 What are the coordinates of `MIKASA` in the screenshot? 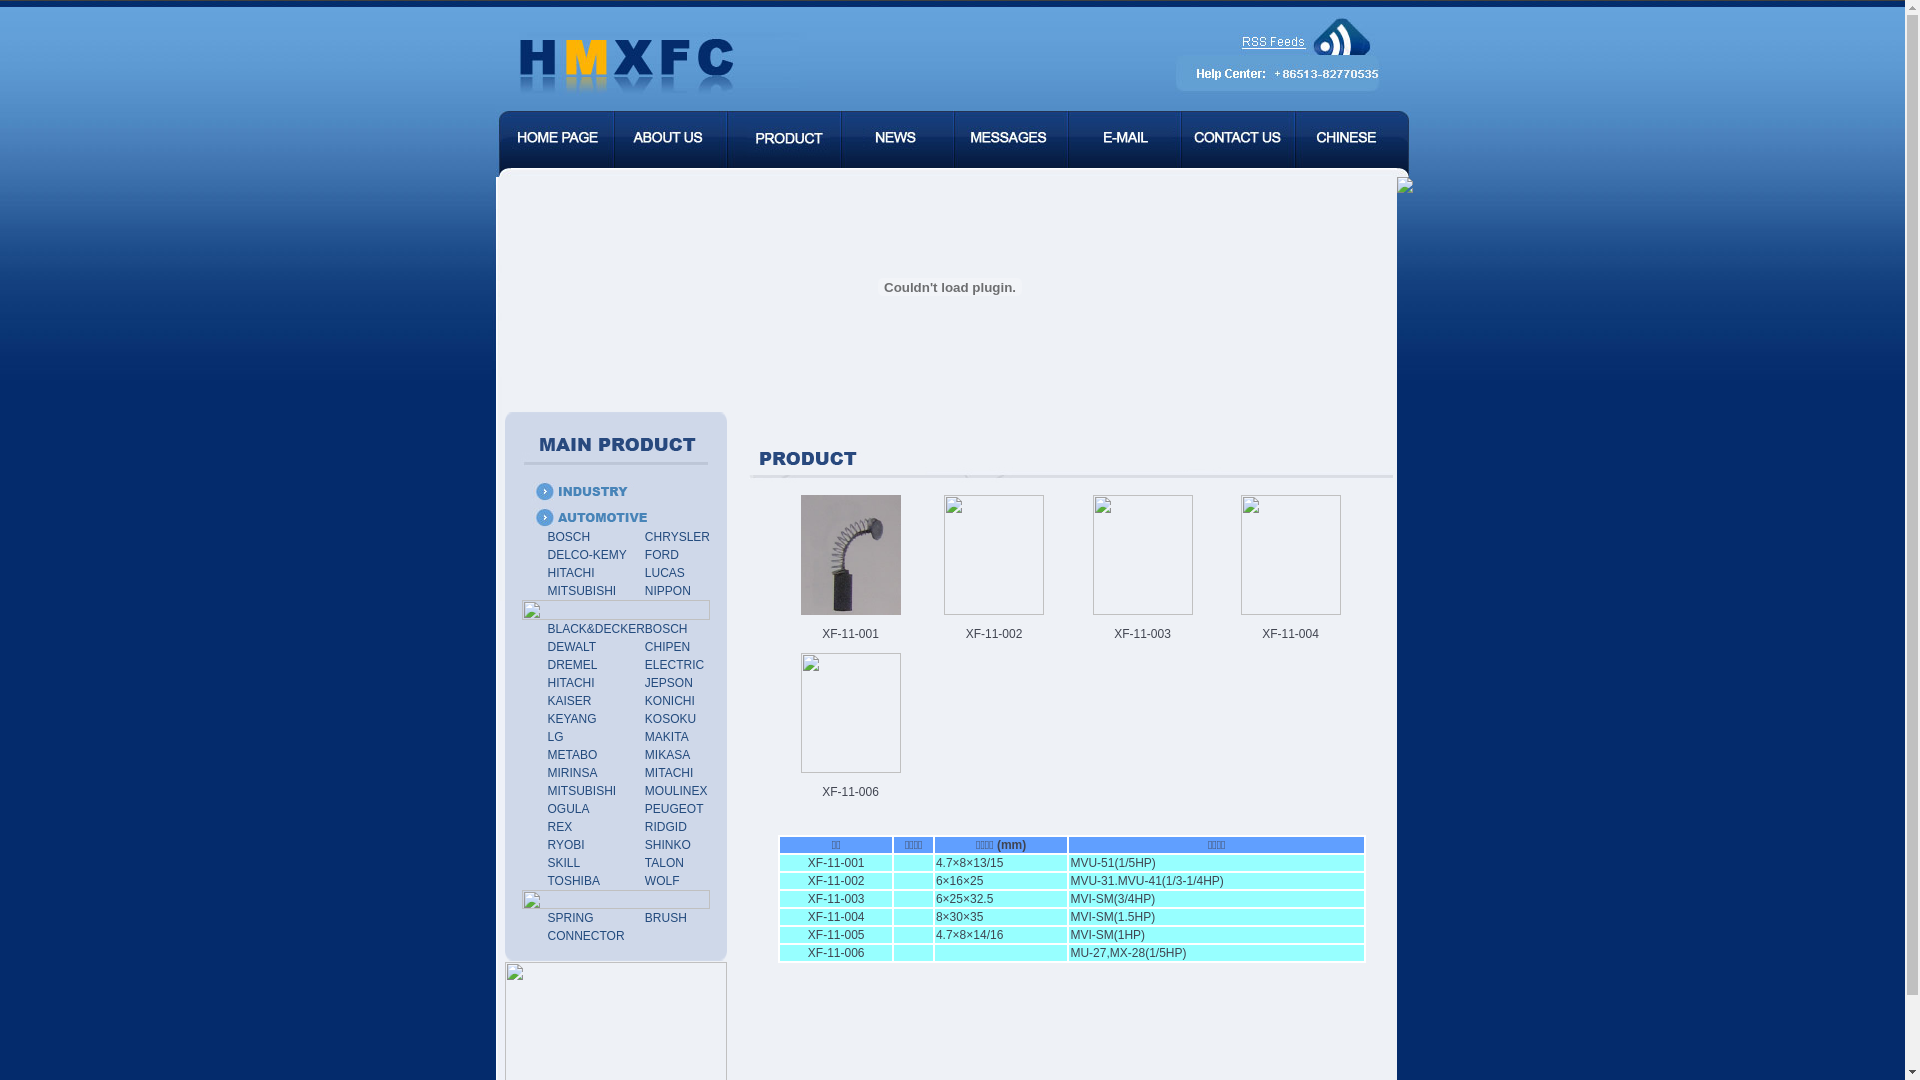 It's located at (668, 754).